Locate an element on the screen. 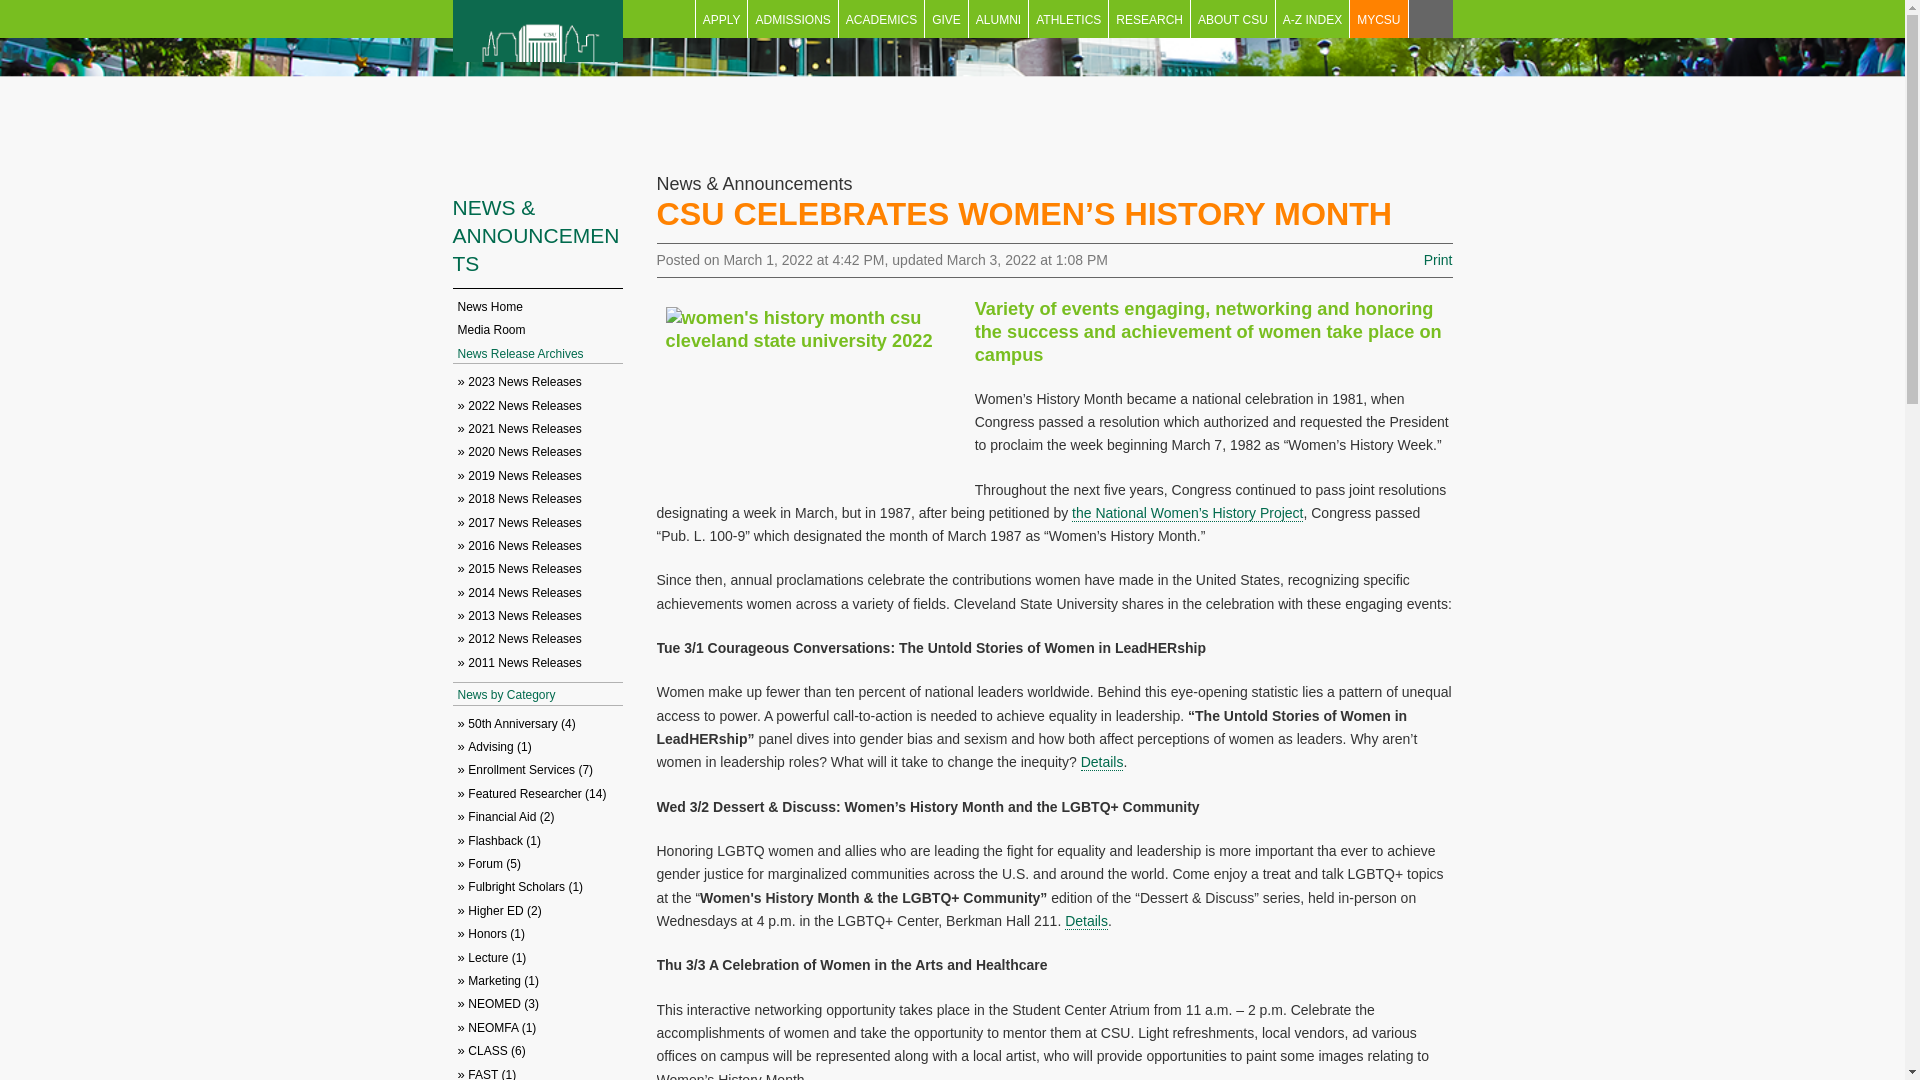  ALUMNI is located at coordinates (998, 18).